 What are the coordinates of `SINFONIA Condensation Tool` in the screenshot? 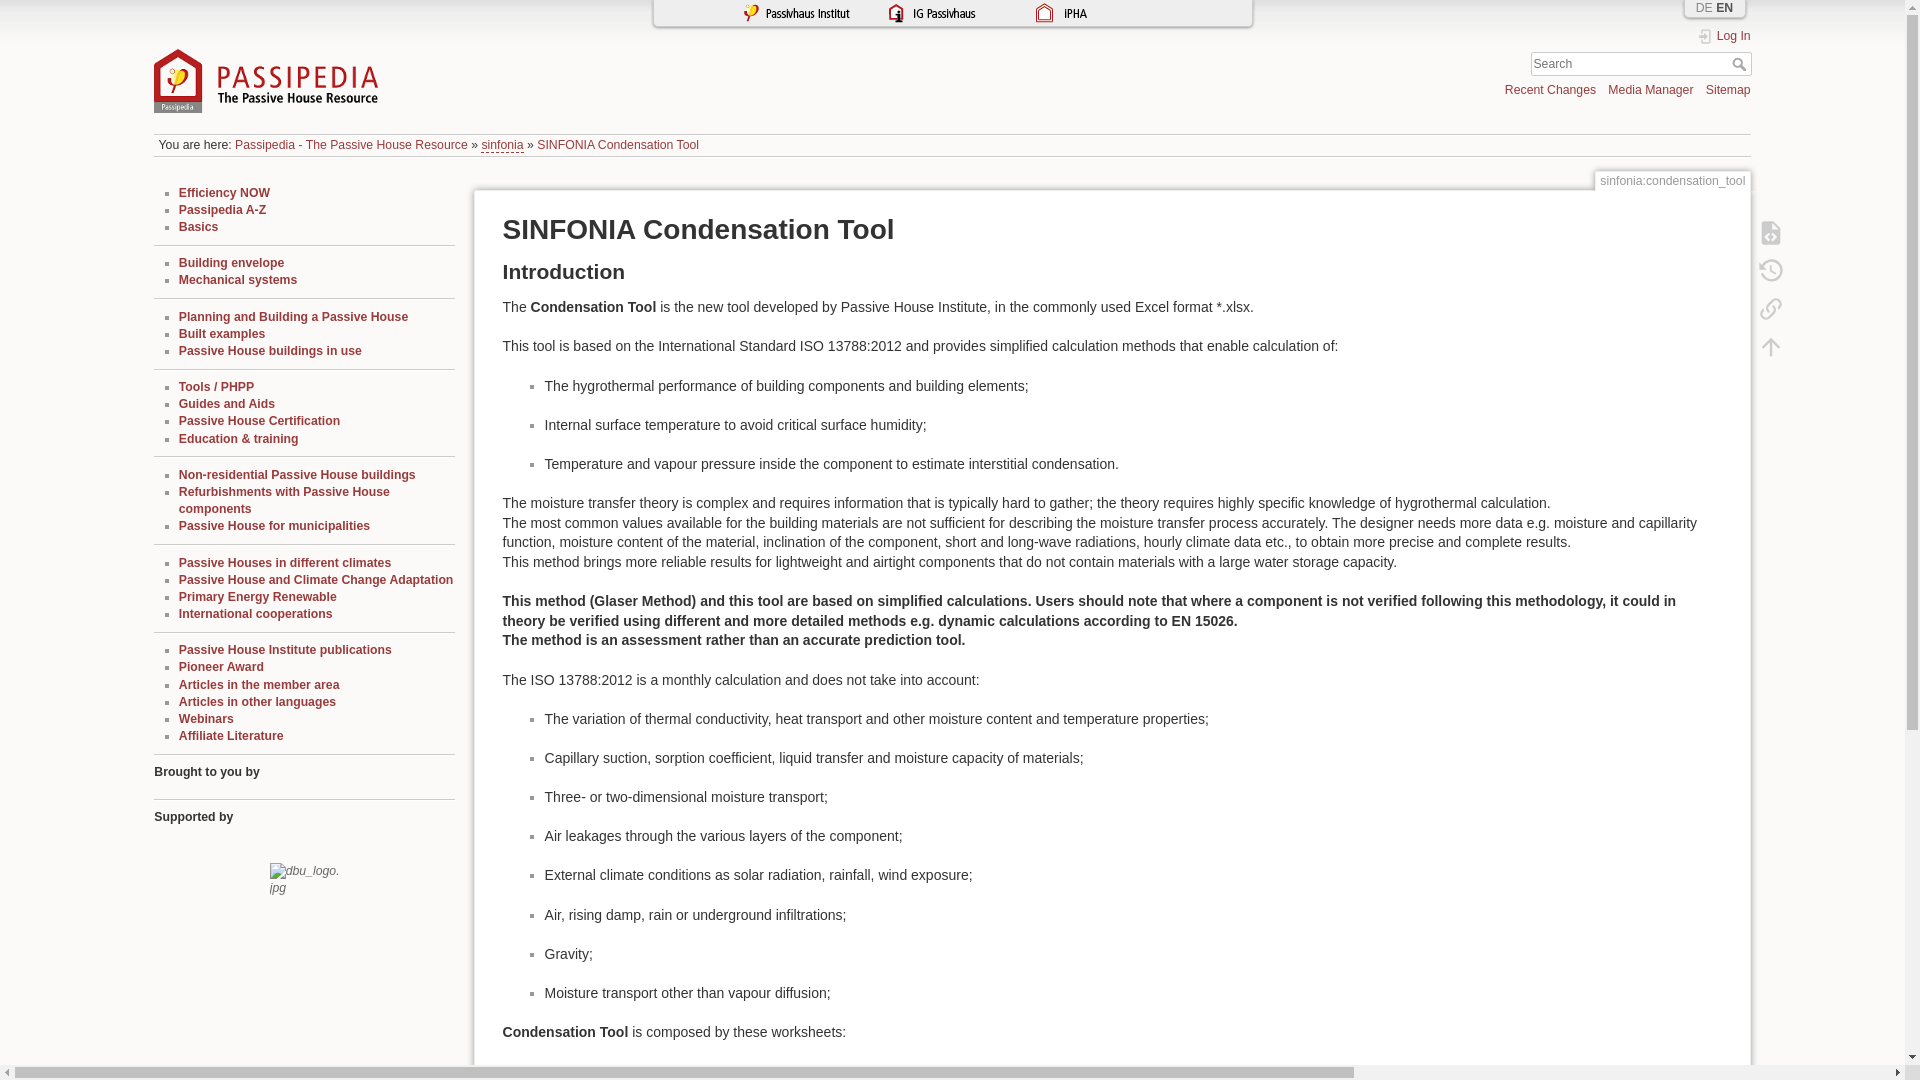 It's located at (618, 145).